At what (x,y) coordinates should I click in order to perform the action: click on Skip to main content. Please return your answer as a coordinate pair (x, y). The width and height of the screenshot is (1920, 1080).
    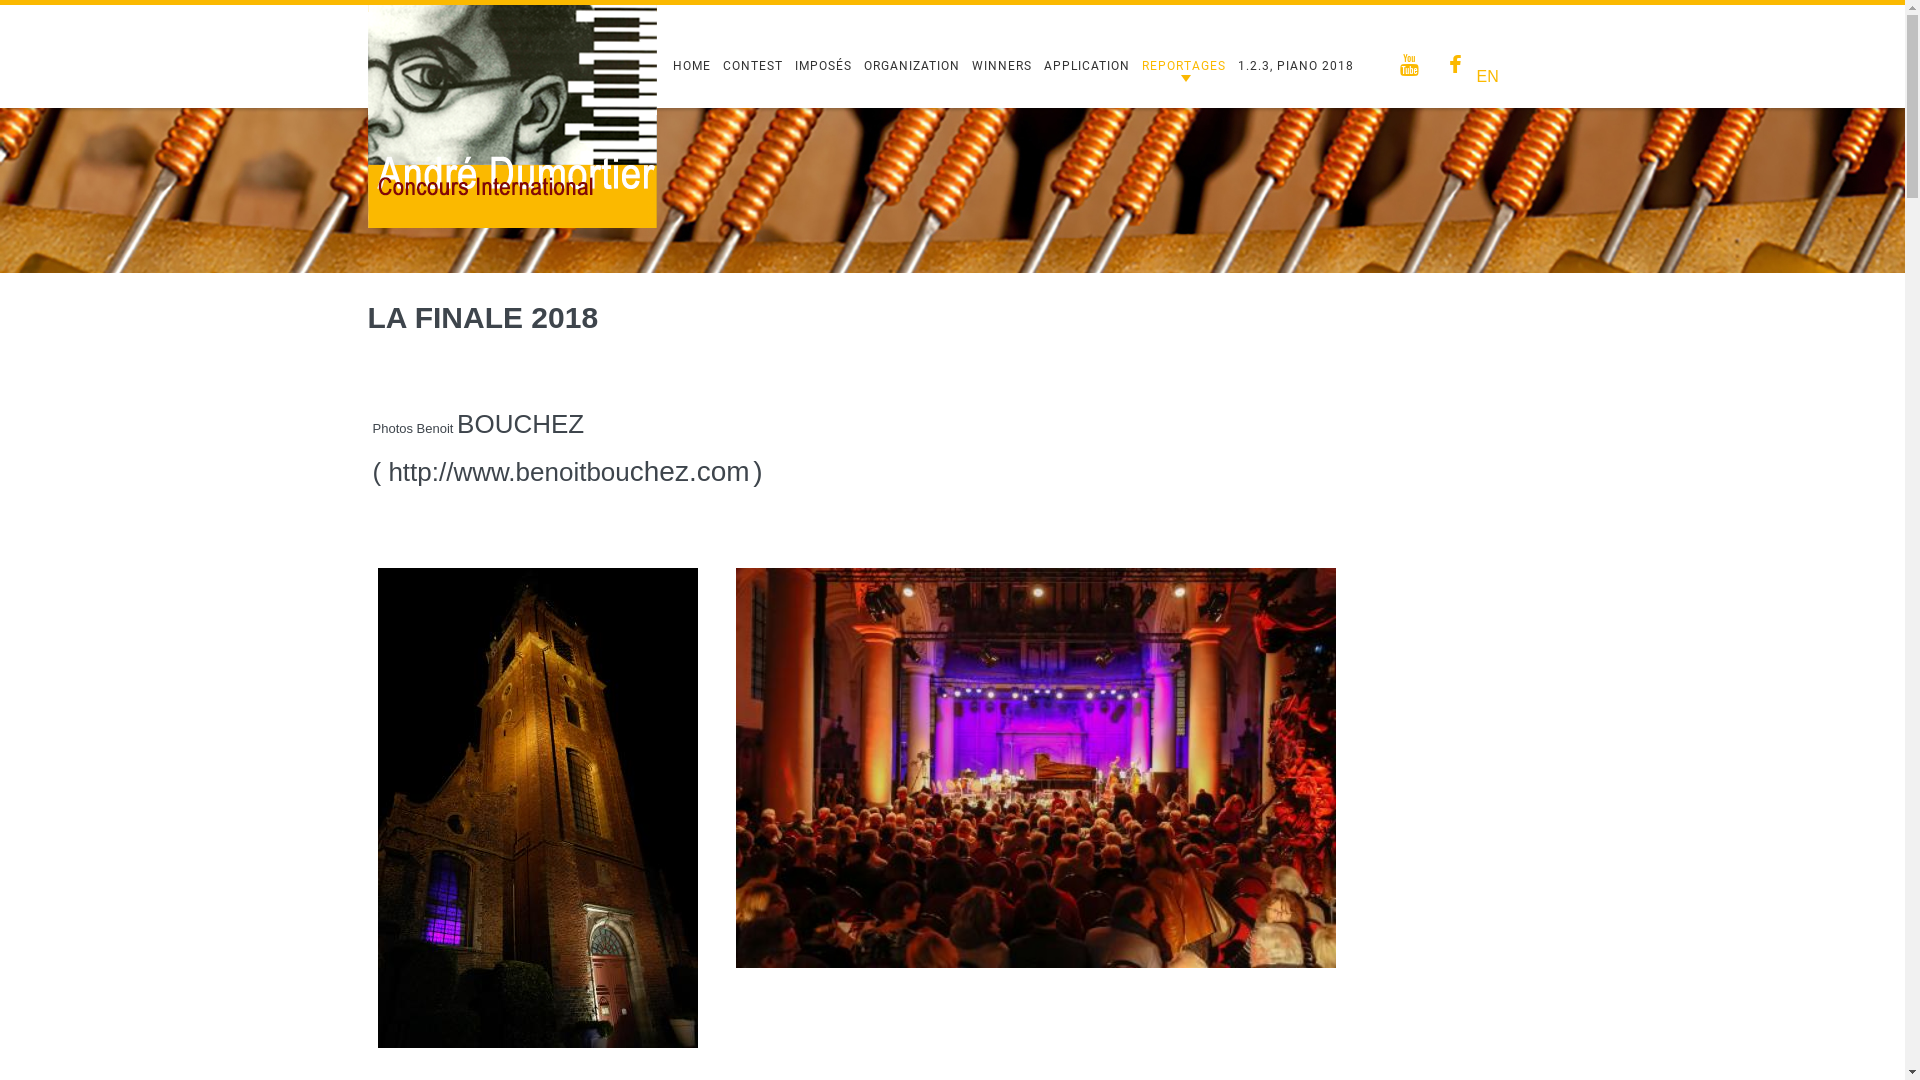
    Looking at the image, I should click on (58, 6).